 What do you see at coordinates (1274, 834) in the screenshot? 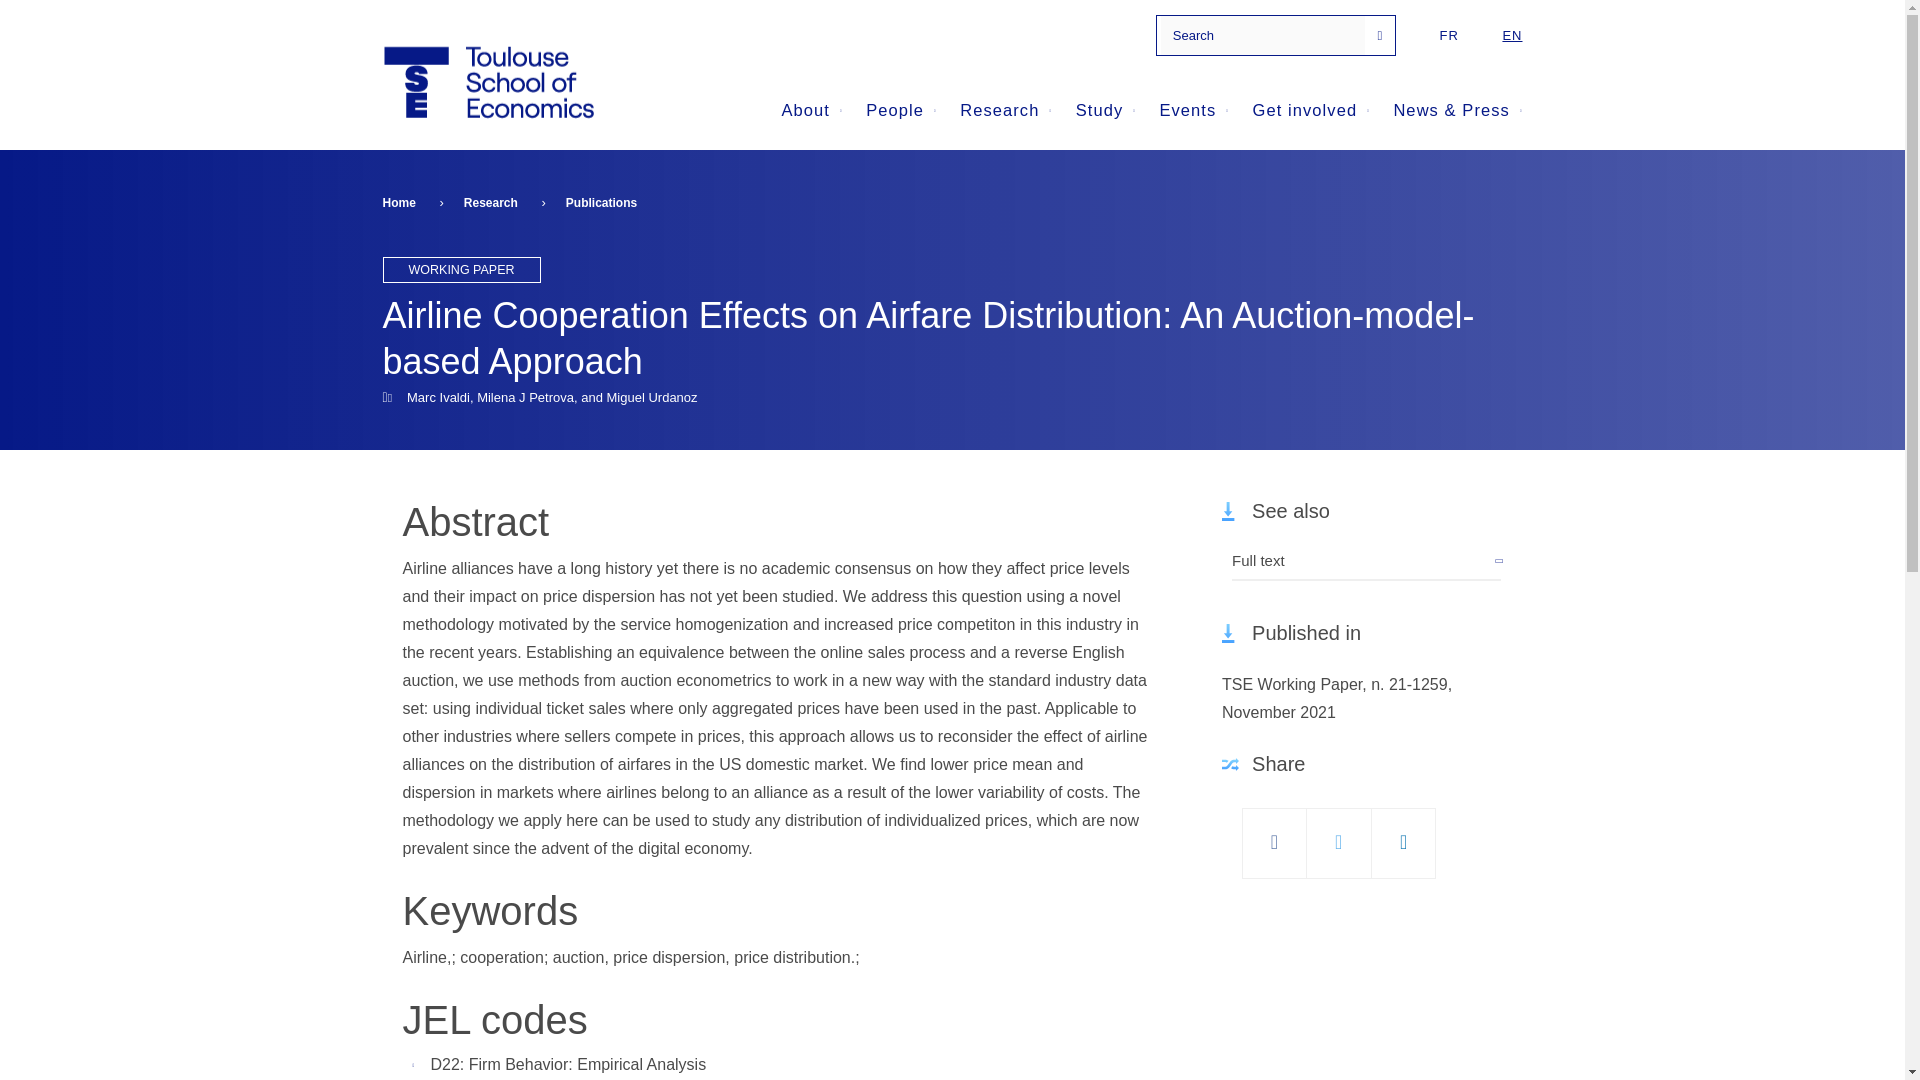
I see `Facebook` at bounding box center [1274, 834].